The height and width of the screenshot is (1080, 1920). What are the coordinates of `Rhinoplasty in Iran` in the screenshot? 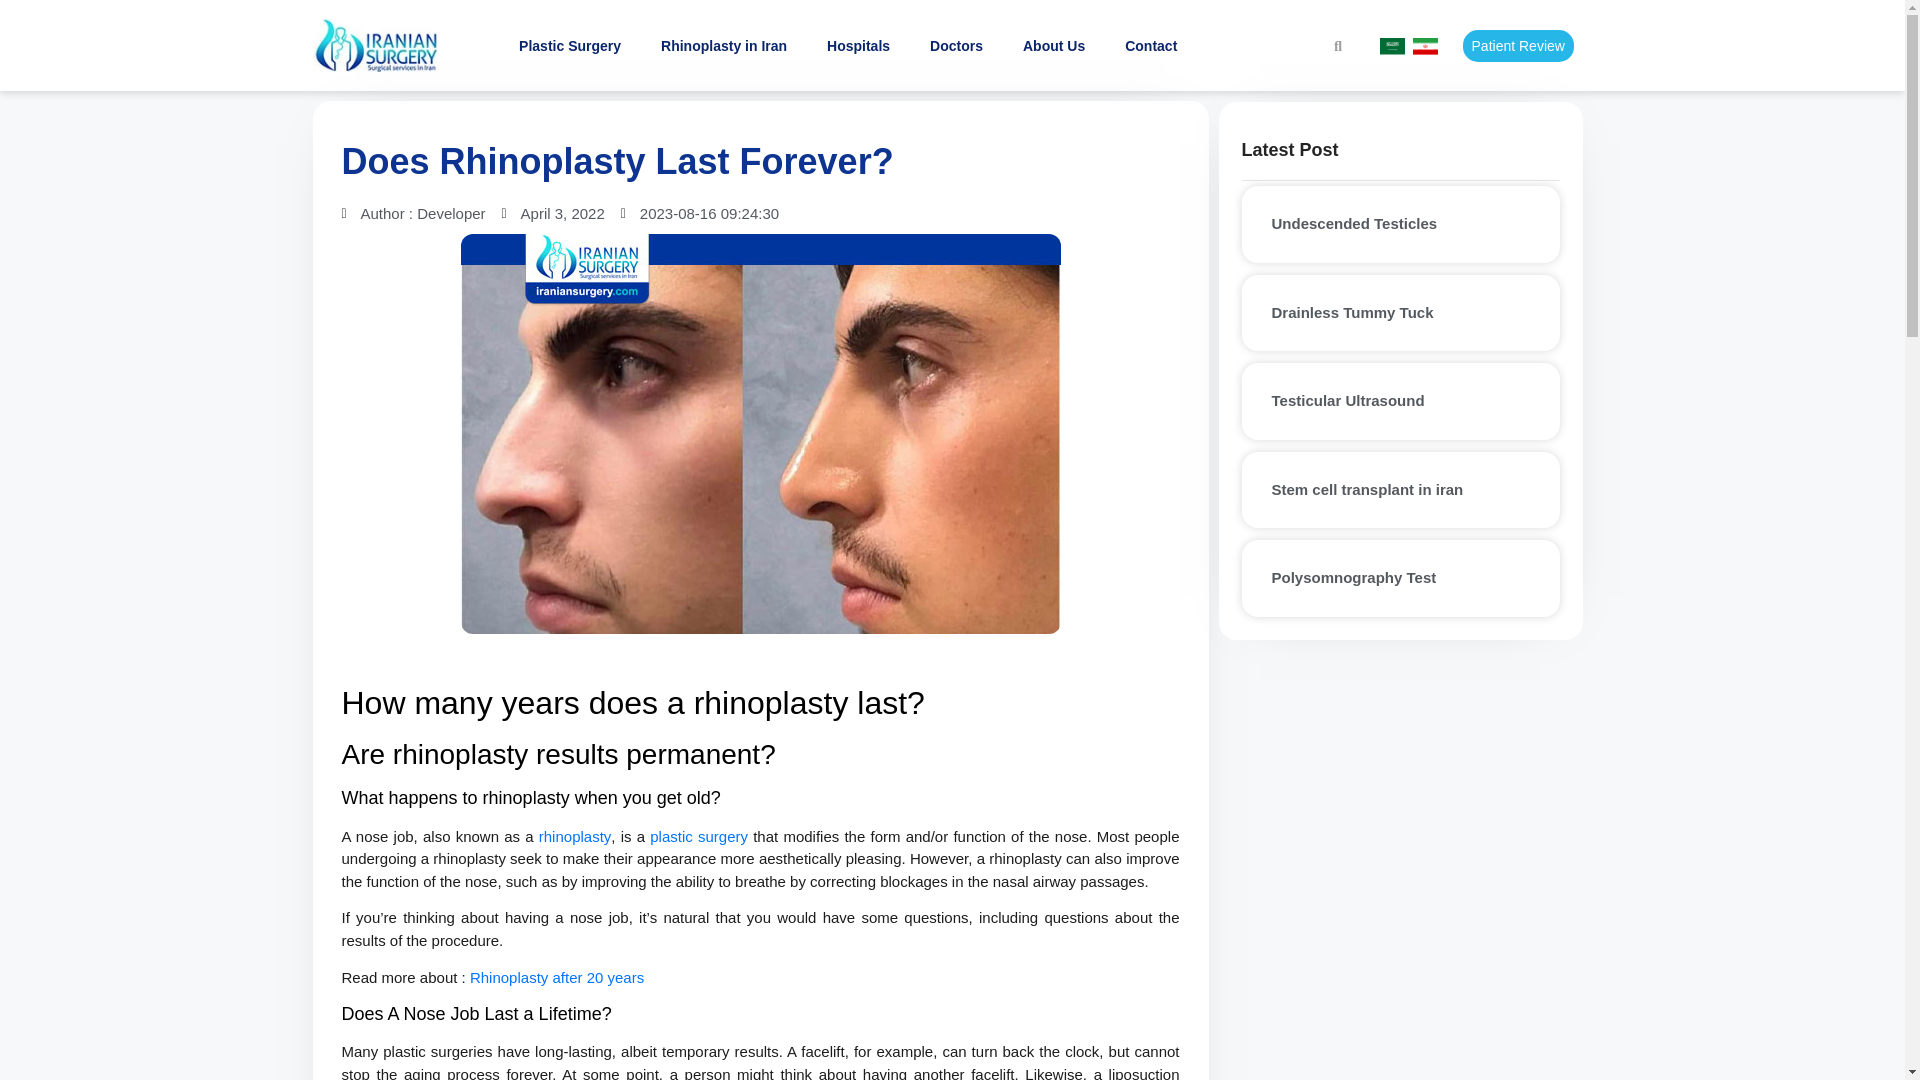 It's located at (724, 46).